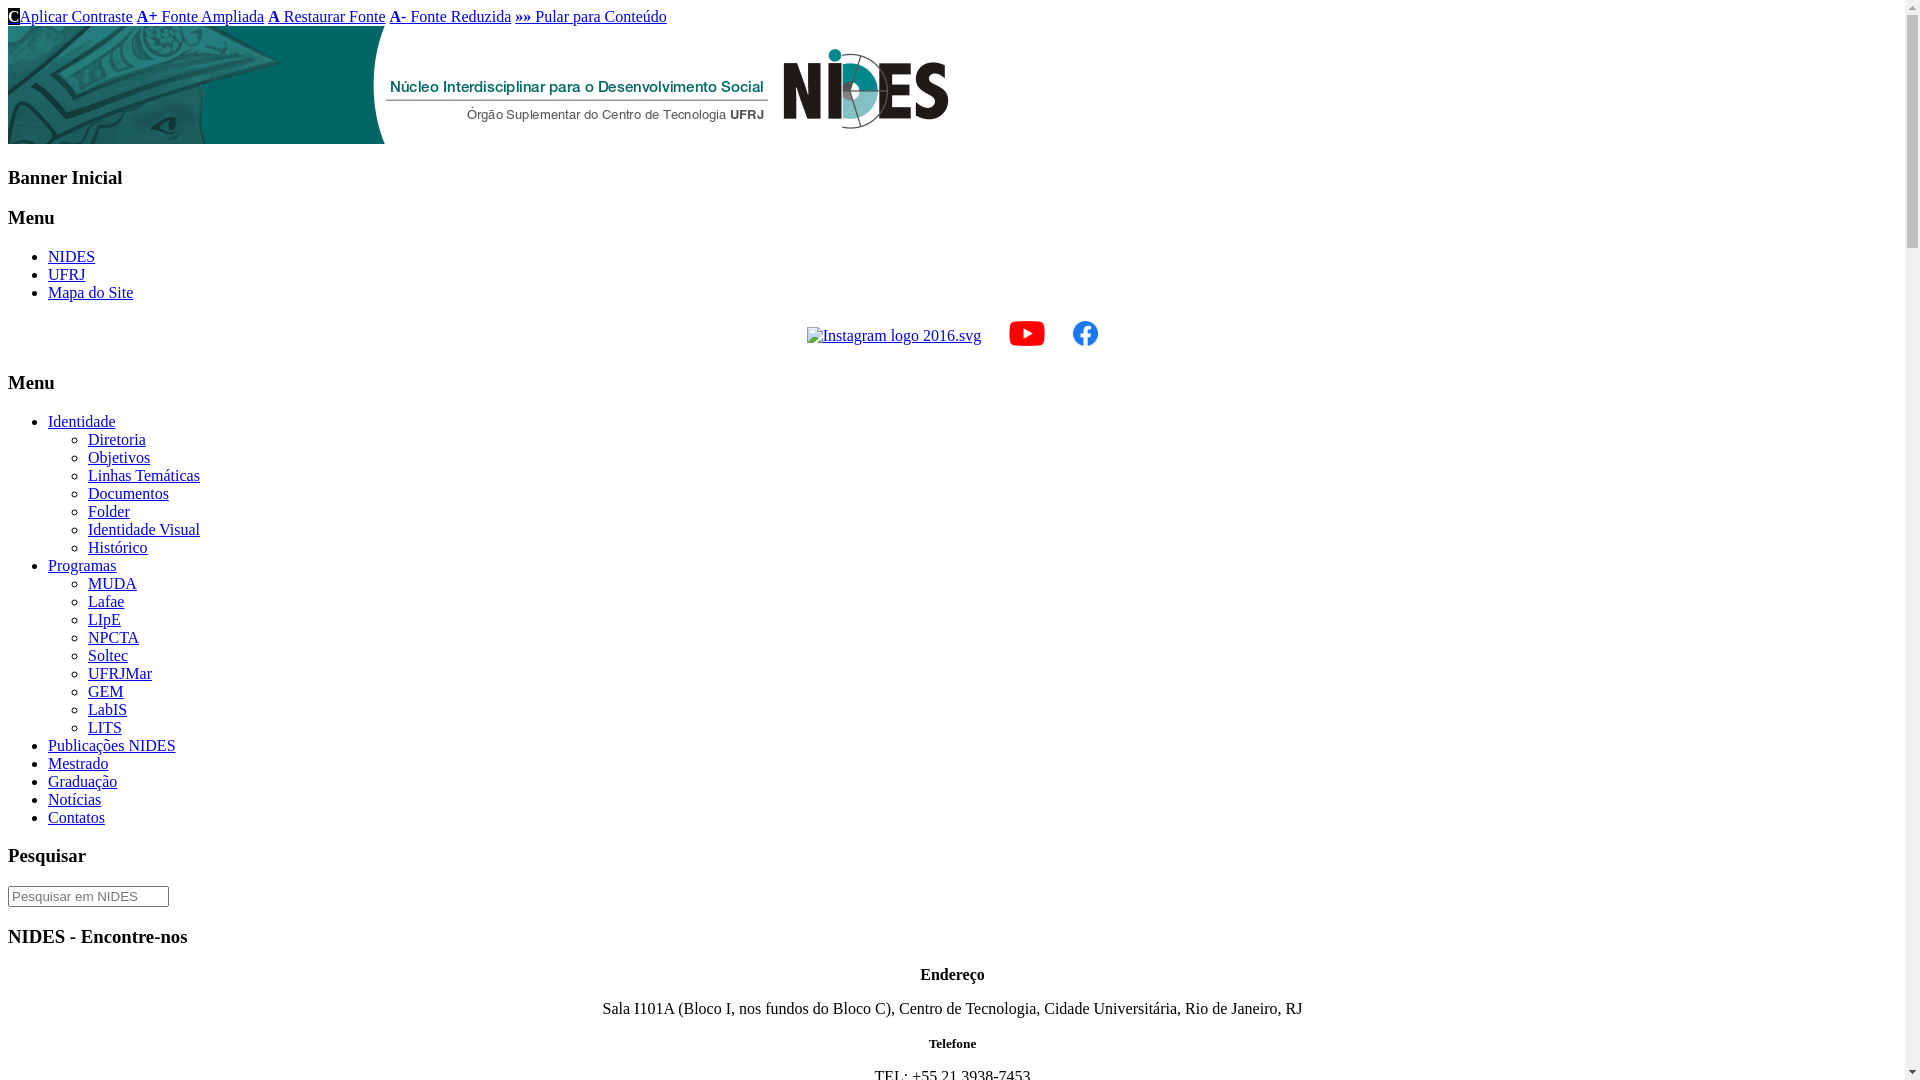 Image resolution: width=1920 pixels, height=1080 pixels. Describe the element at coordinates (114, 638) in the screenshot. I see `NPCTA` at that location.